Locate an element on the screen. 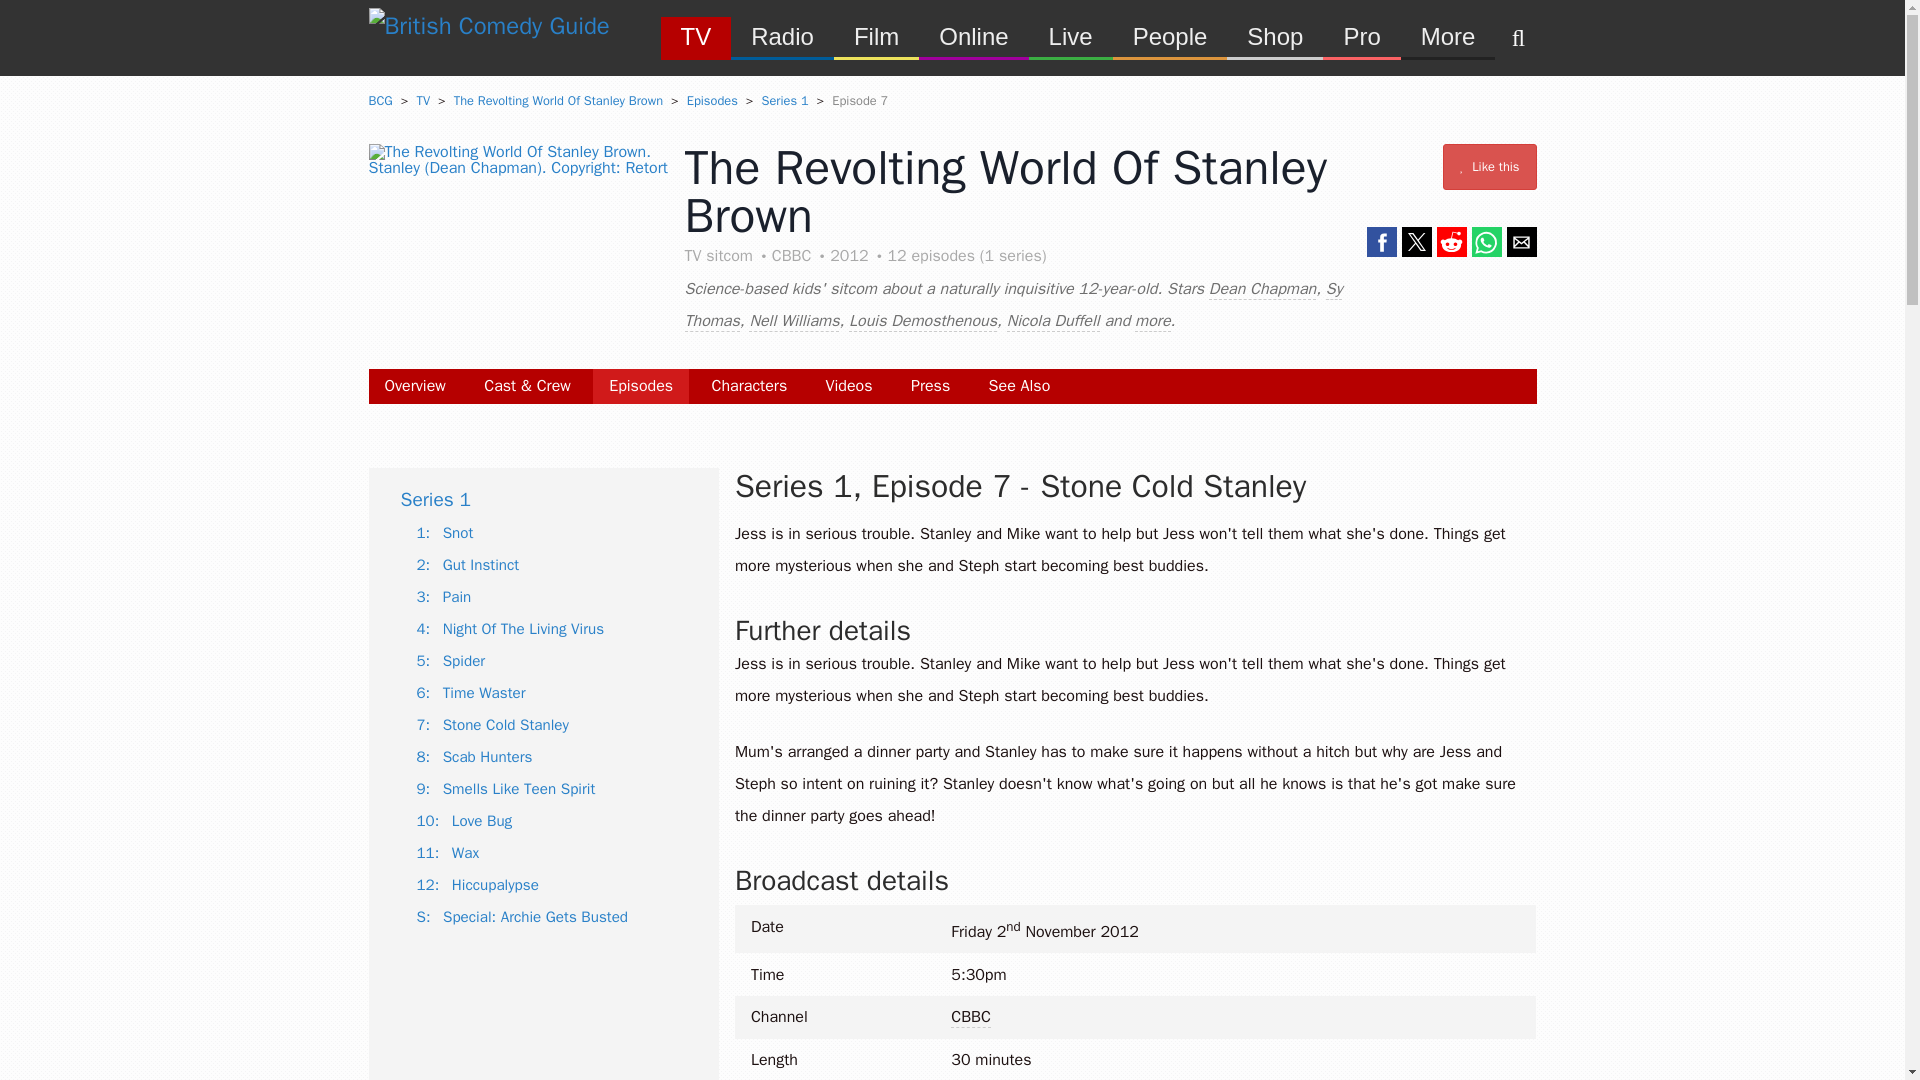 Image resolution: width=1920 pixels, height=1080 pixels. Dean Chapman is located at coordinates (1262, 289).